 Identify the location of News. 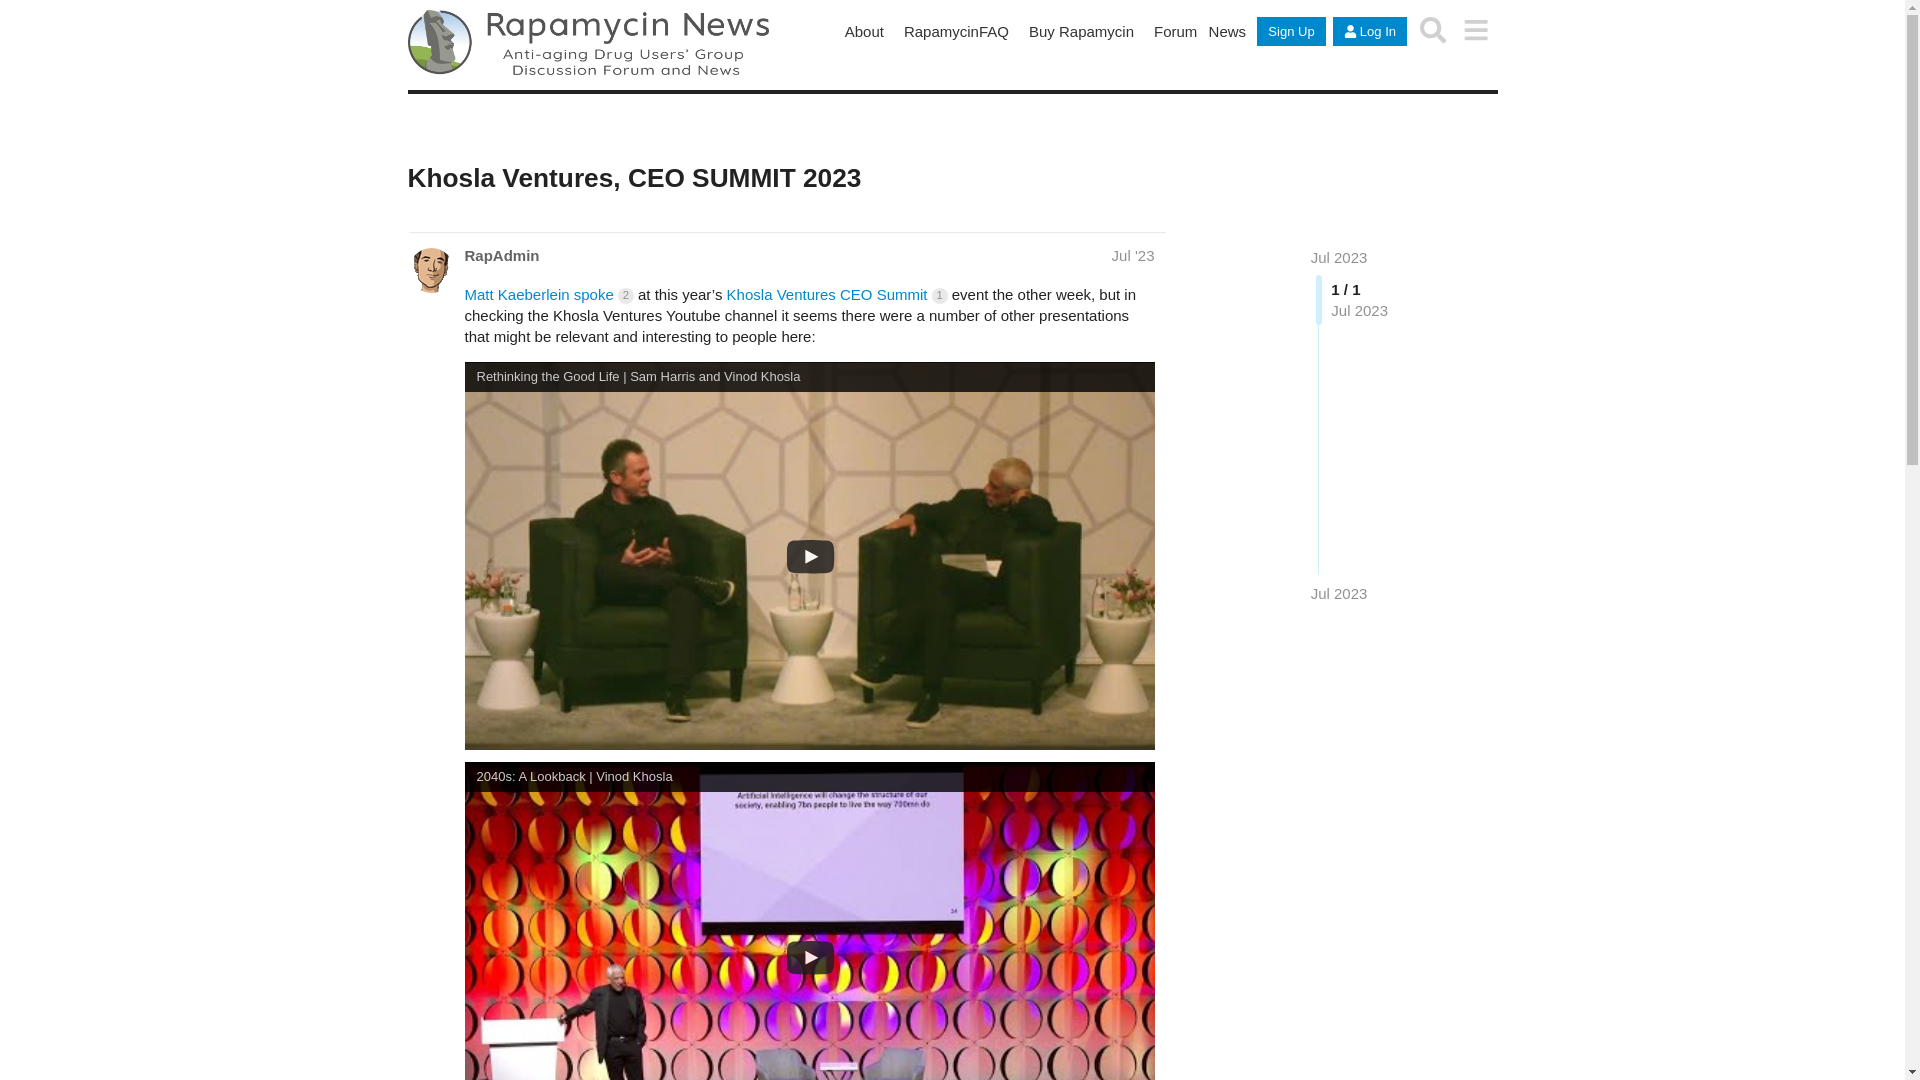
(1226, 31).